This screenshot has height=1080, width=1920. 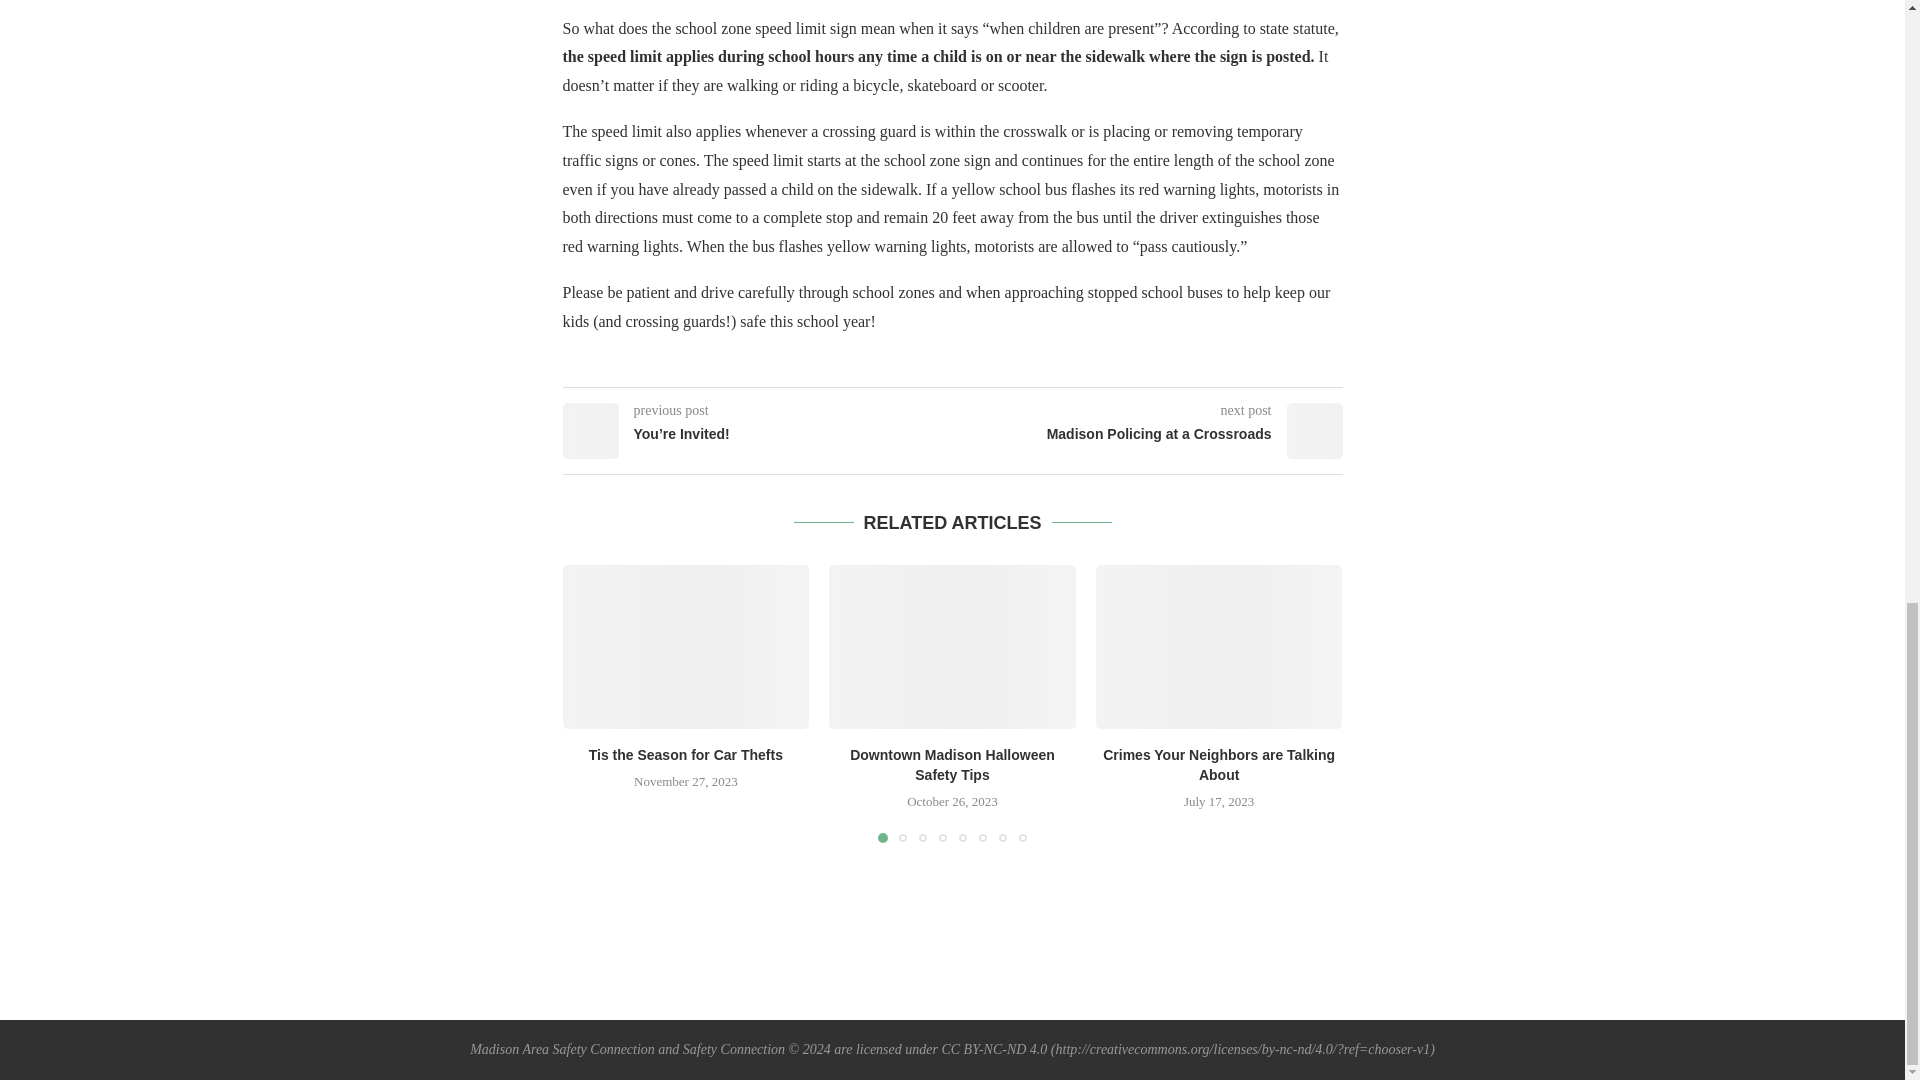 I want to click on Tis the Season for Car Thefts, so click(x=685, y=646).